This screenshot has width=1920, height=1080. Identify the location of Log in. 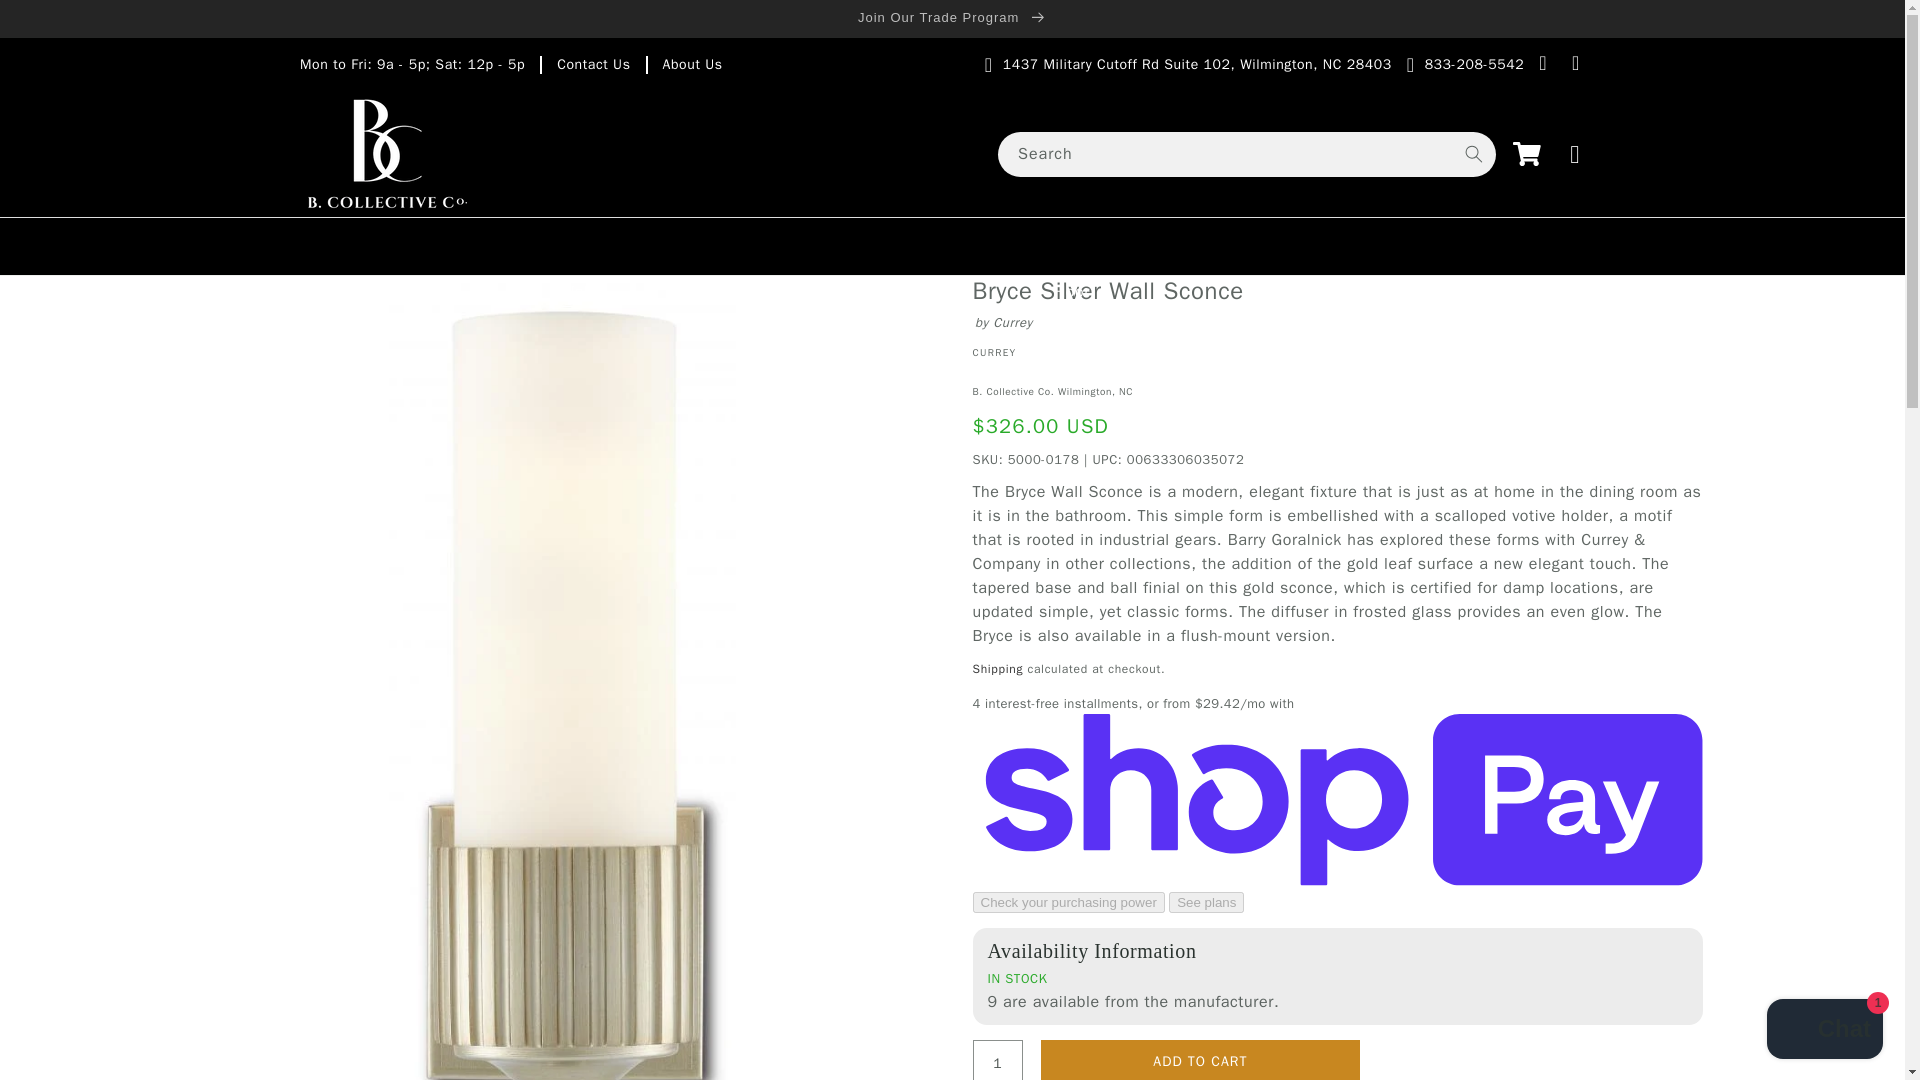
(1575, 154).